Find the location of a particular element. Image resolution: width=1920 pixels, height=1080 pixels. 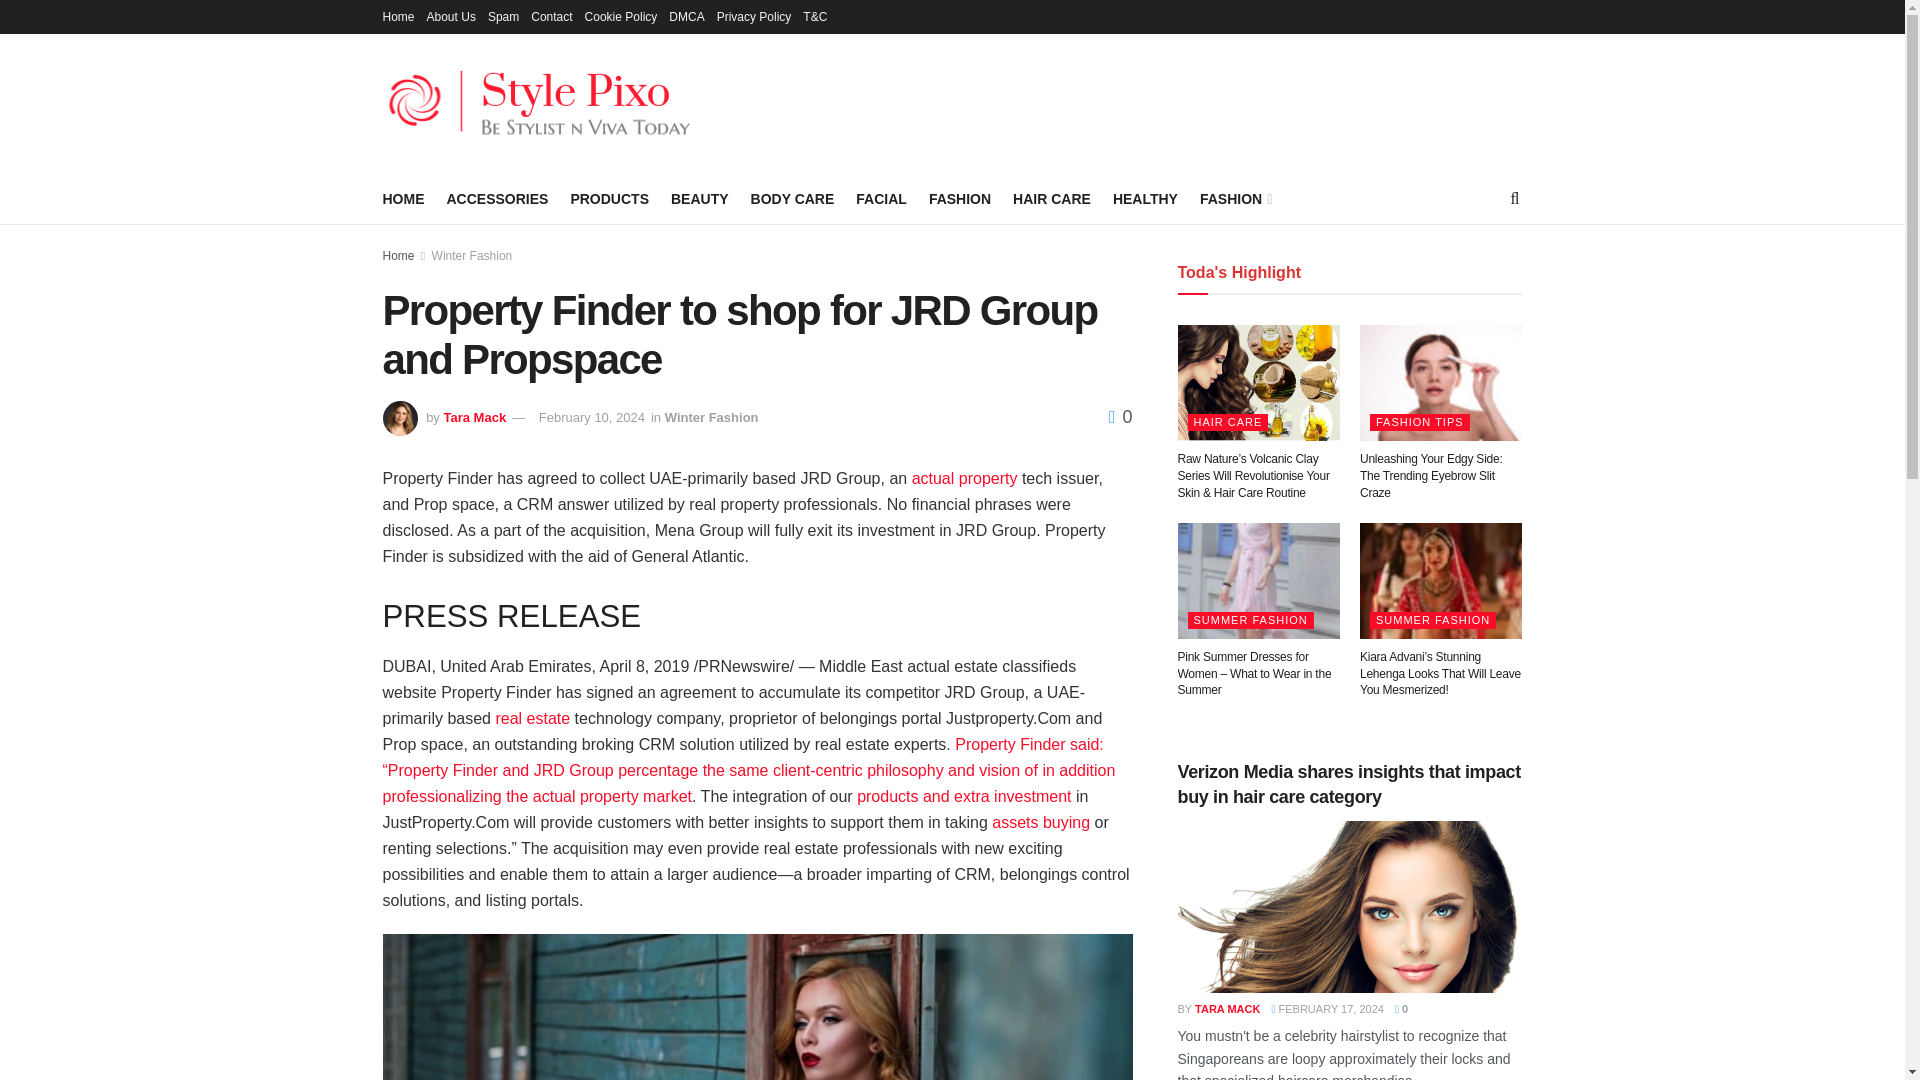

HOME is located at coordinates (403, 198).